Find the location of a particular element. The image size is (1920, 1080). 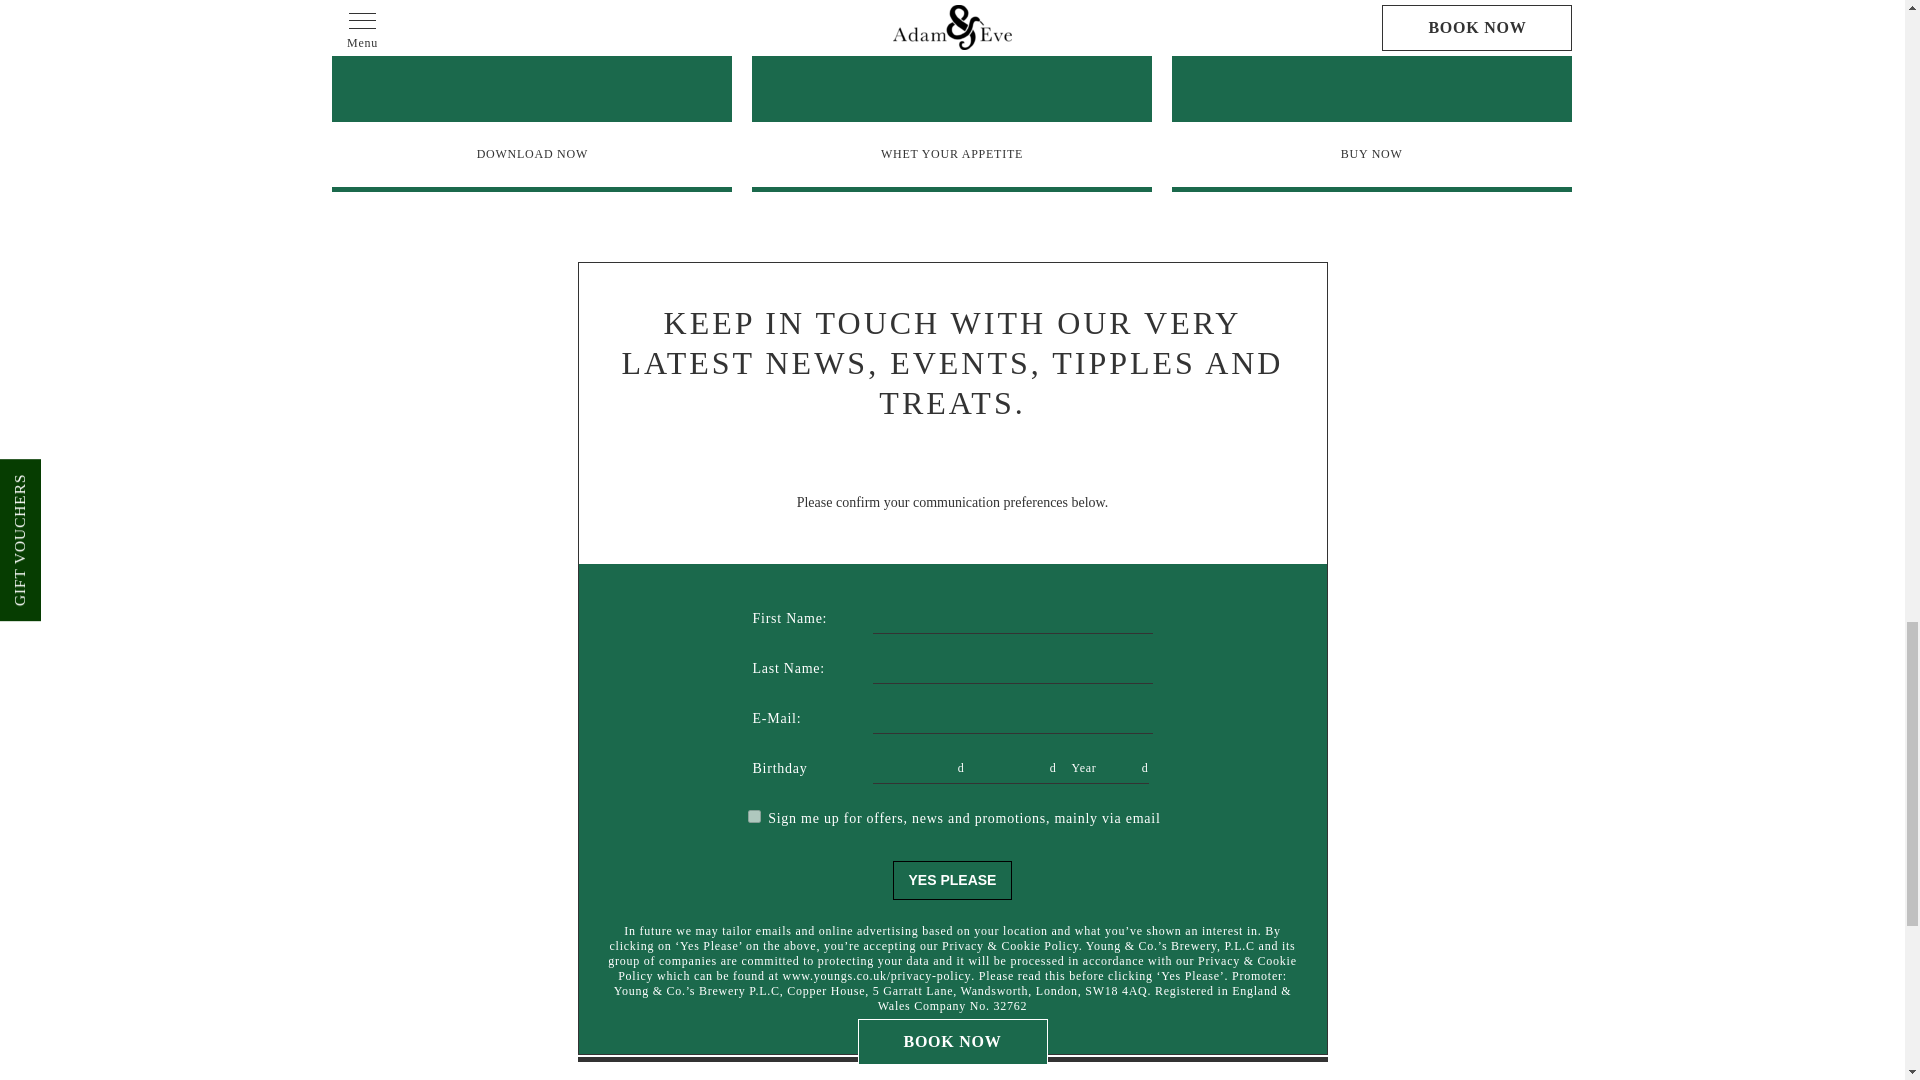

WHET YOUR APPETITE is located at coordinates (952, 154).